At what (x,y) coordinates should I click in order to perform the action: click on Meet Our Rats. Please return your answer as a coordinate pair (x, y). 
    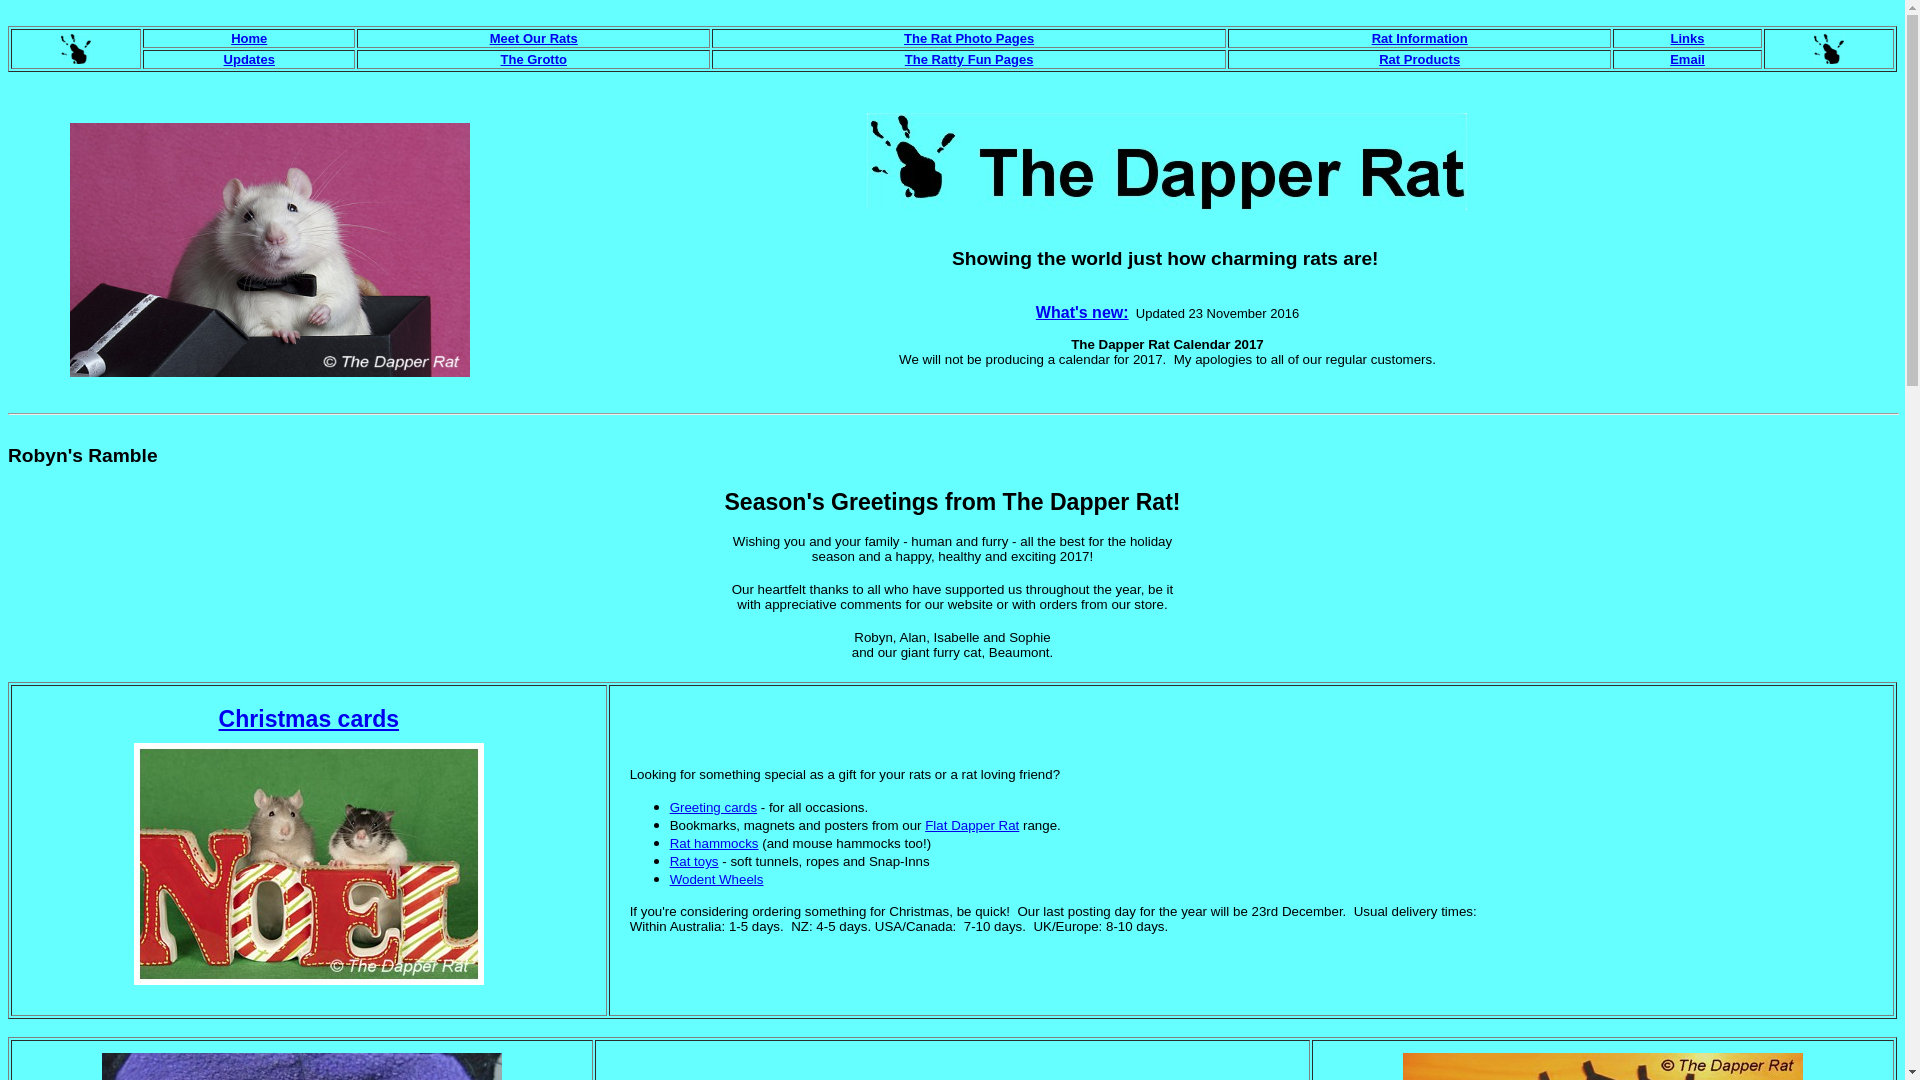
    Looking at the image, I should click on (534, 38).